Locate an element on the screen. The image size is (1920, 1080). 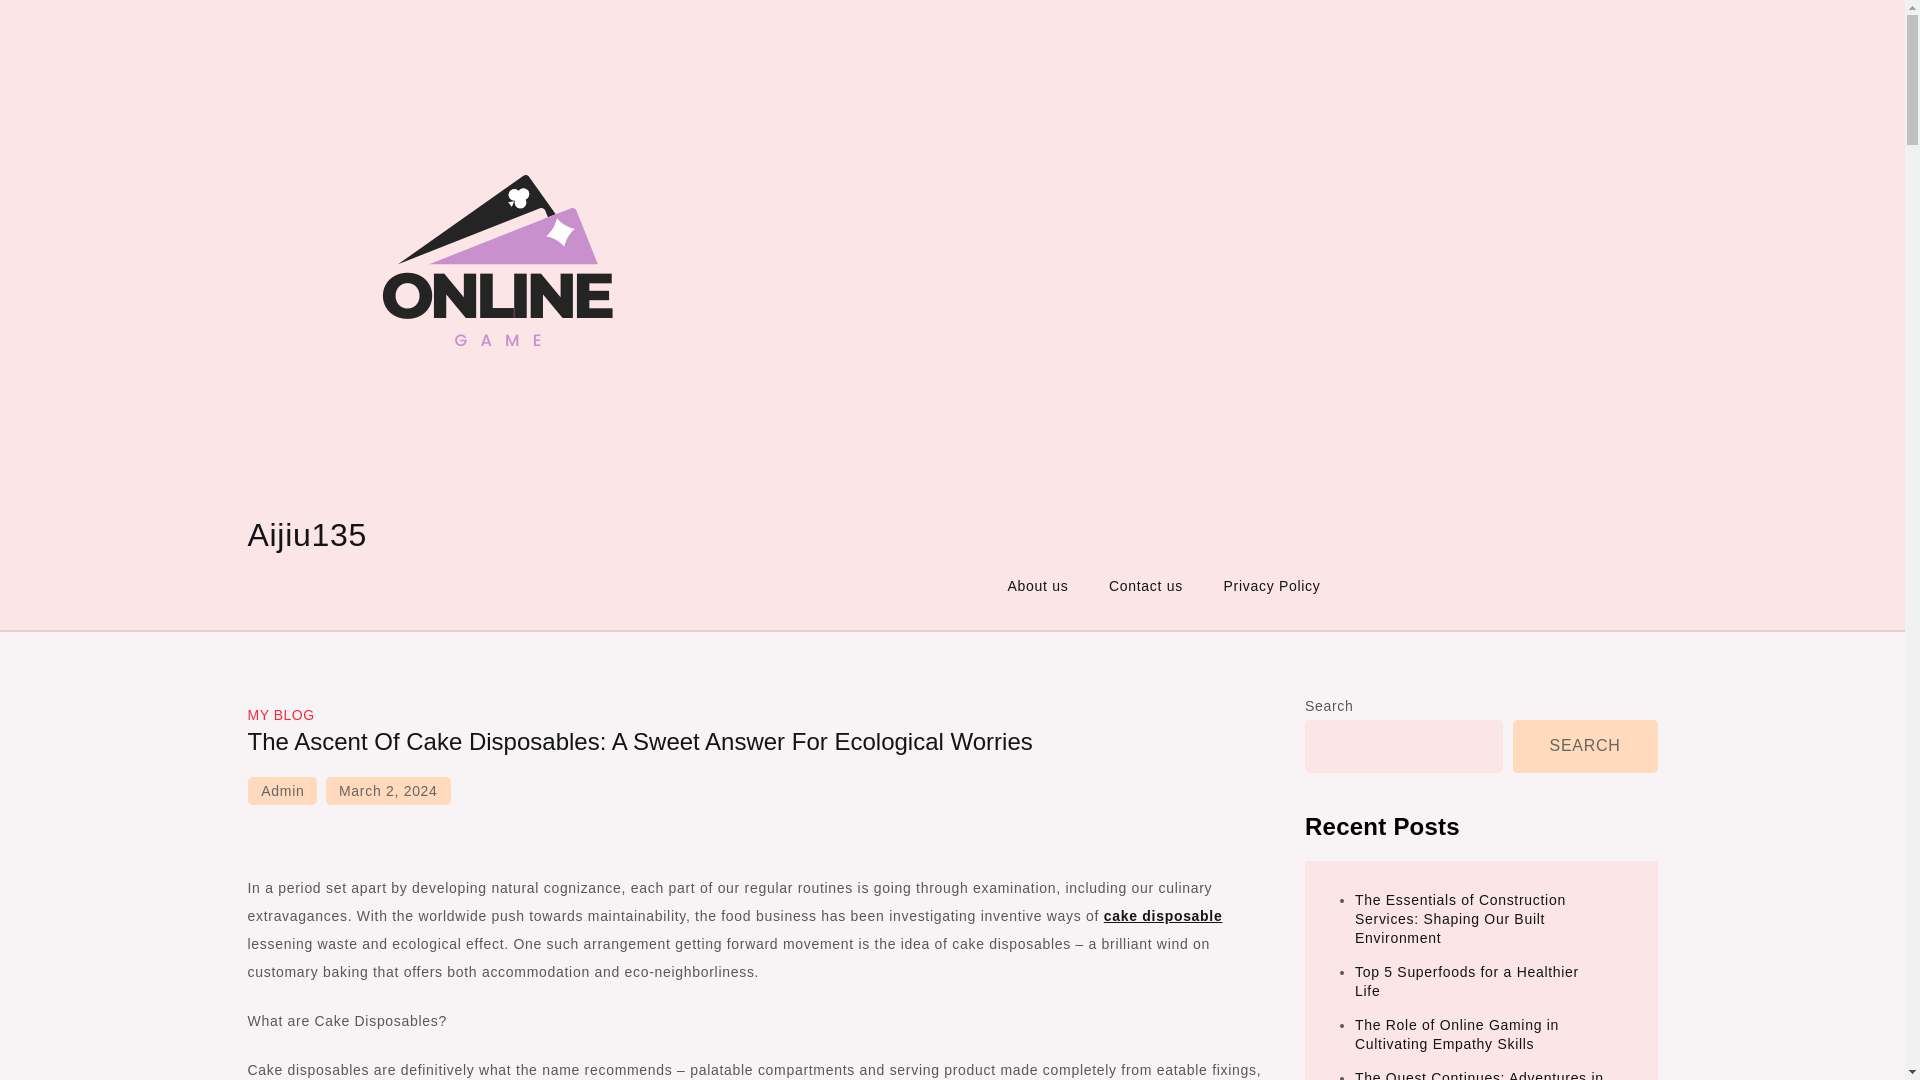
Contact us is located at coordinates (1146, 586).